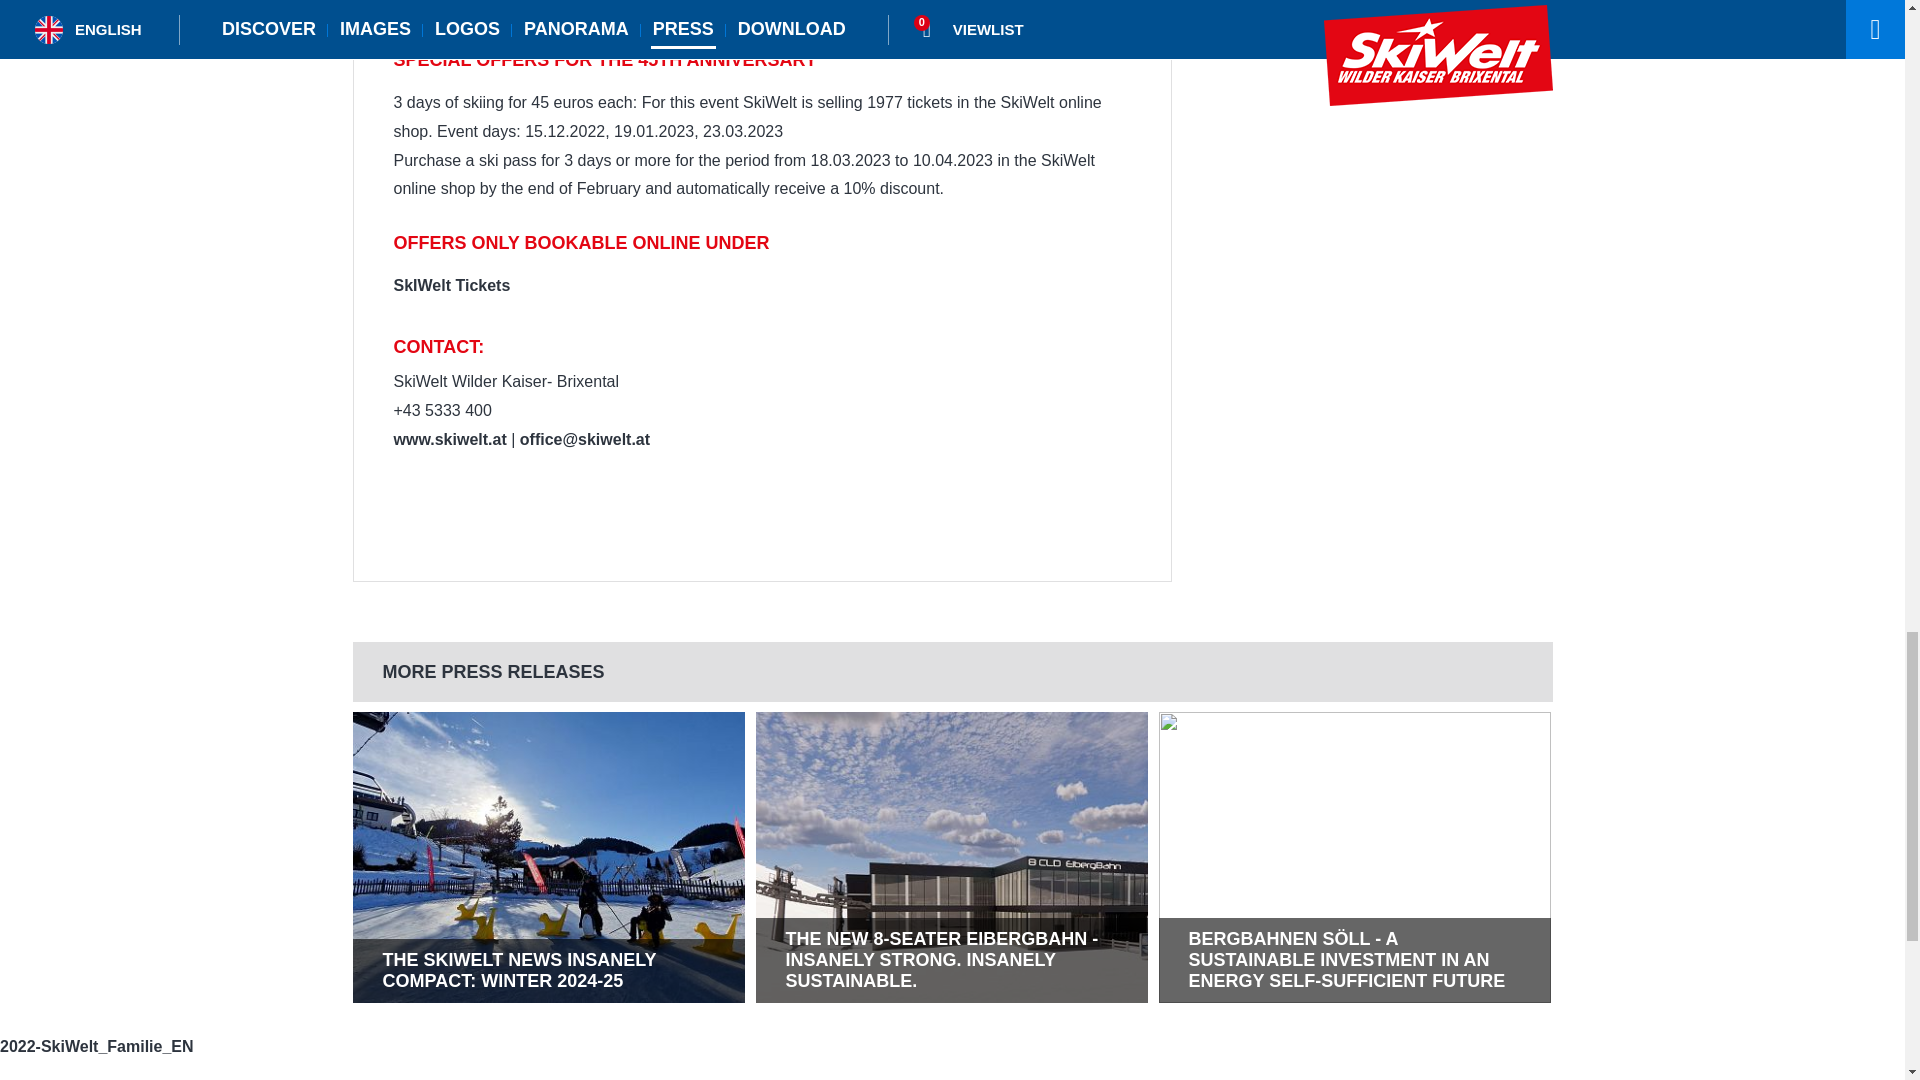 The height and width of the screenshot is (1080, 1920). Describe the element at coordinates (452, 439) in the screenshot. I see `www.skiwelt.at` at that location.